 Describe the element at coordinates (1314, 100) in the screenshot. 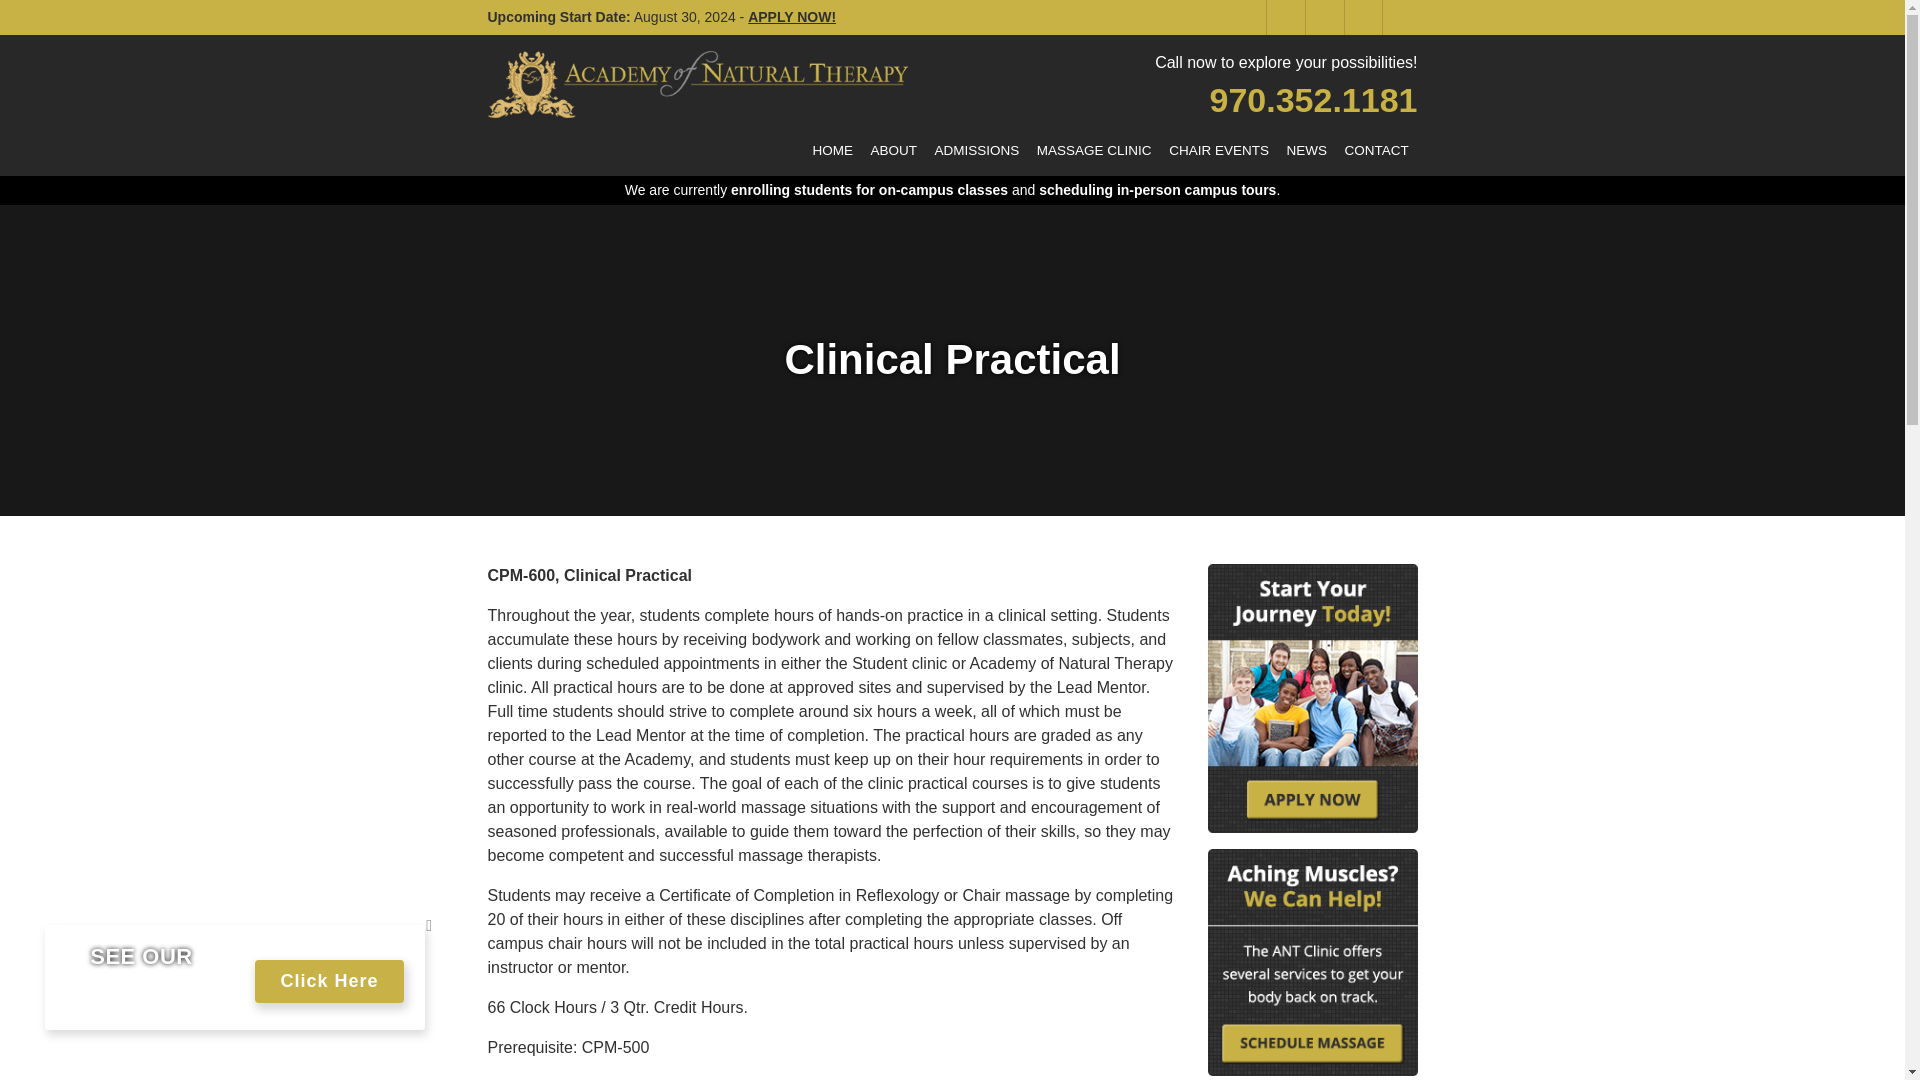

I see `970.352.1181` at that location.